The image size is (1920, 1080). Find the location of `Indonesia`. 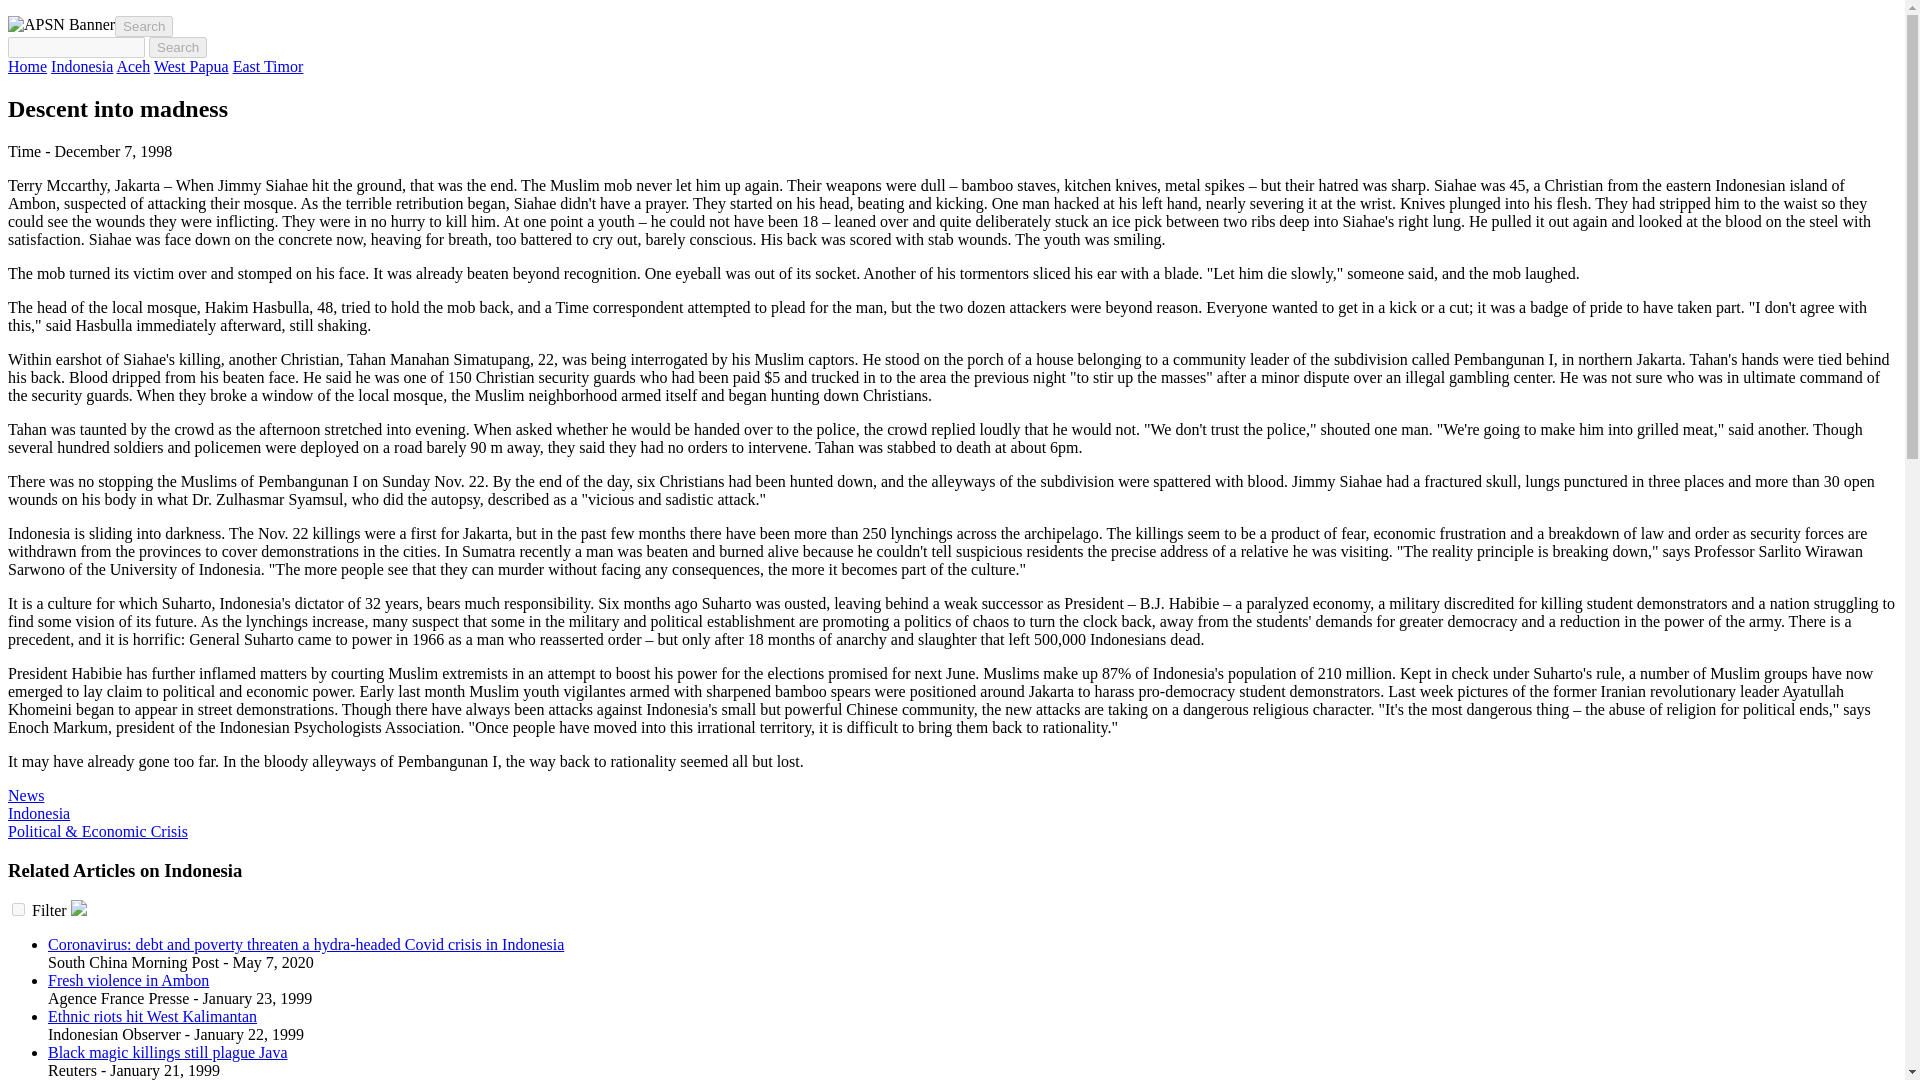

Indonesia is located at coordinates (38, 812).